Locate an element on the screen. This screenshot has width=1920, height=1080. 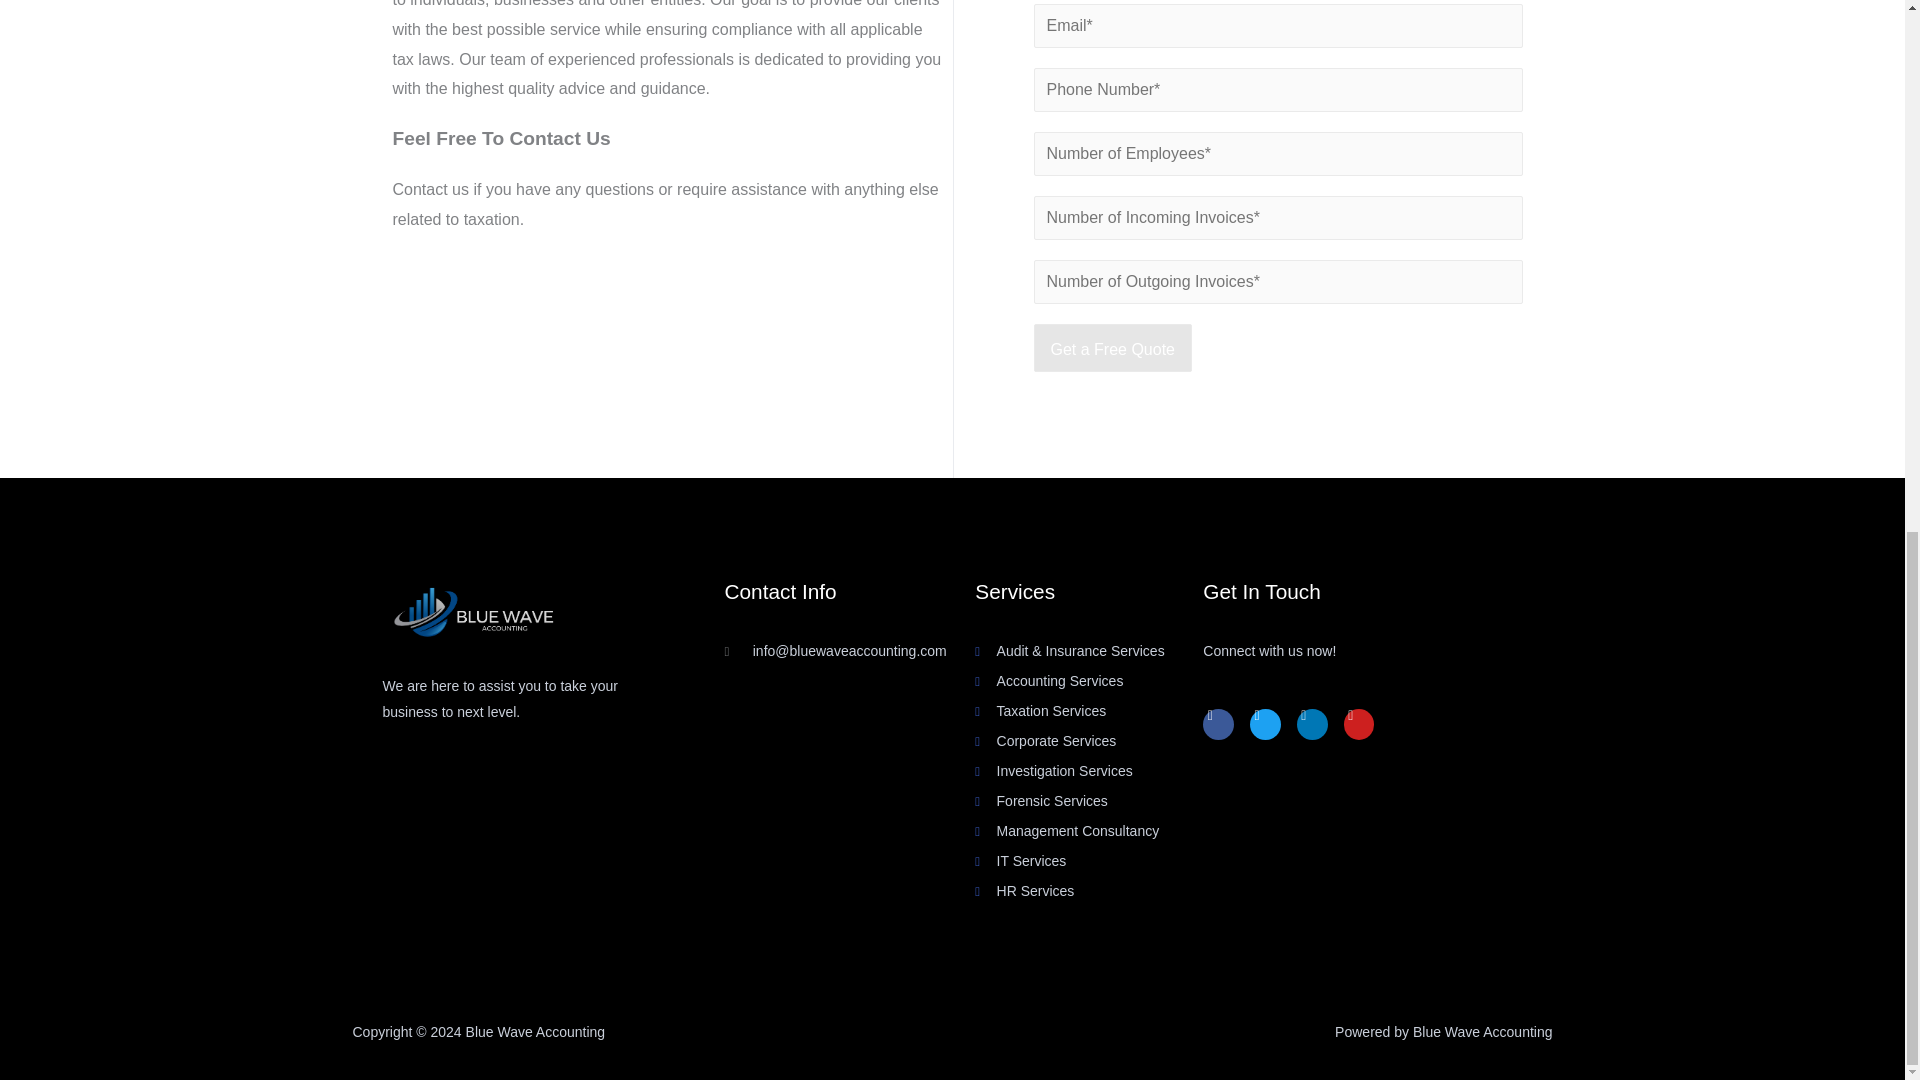
Investigation Services is located at coordinates (1089, 772).